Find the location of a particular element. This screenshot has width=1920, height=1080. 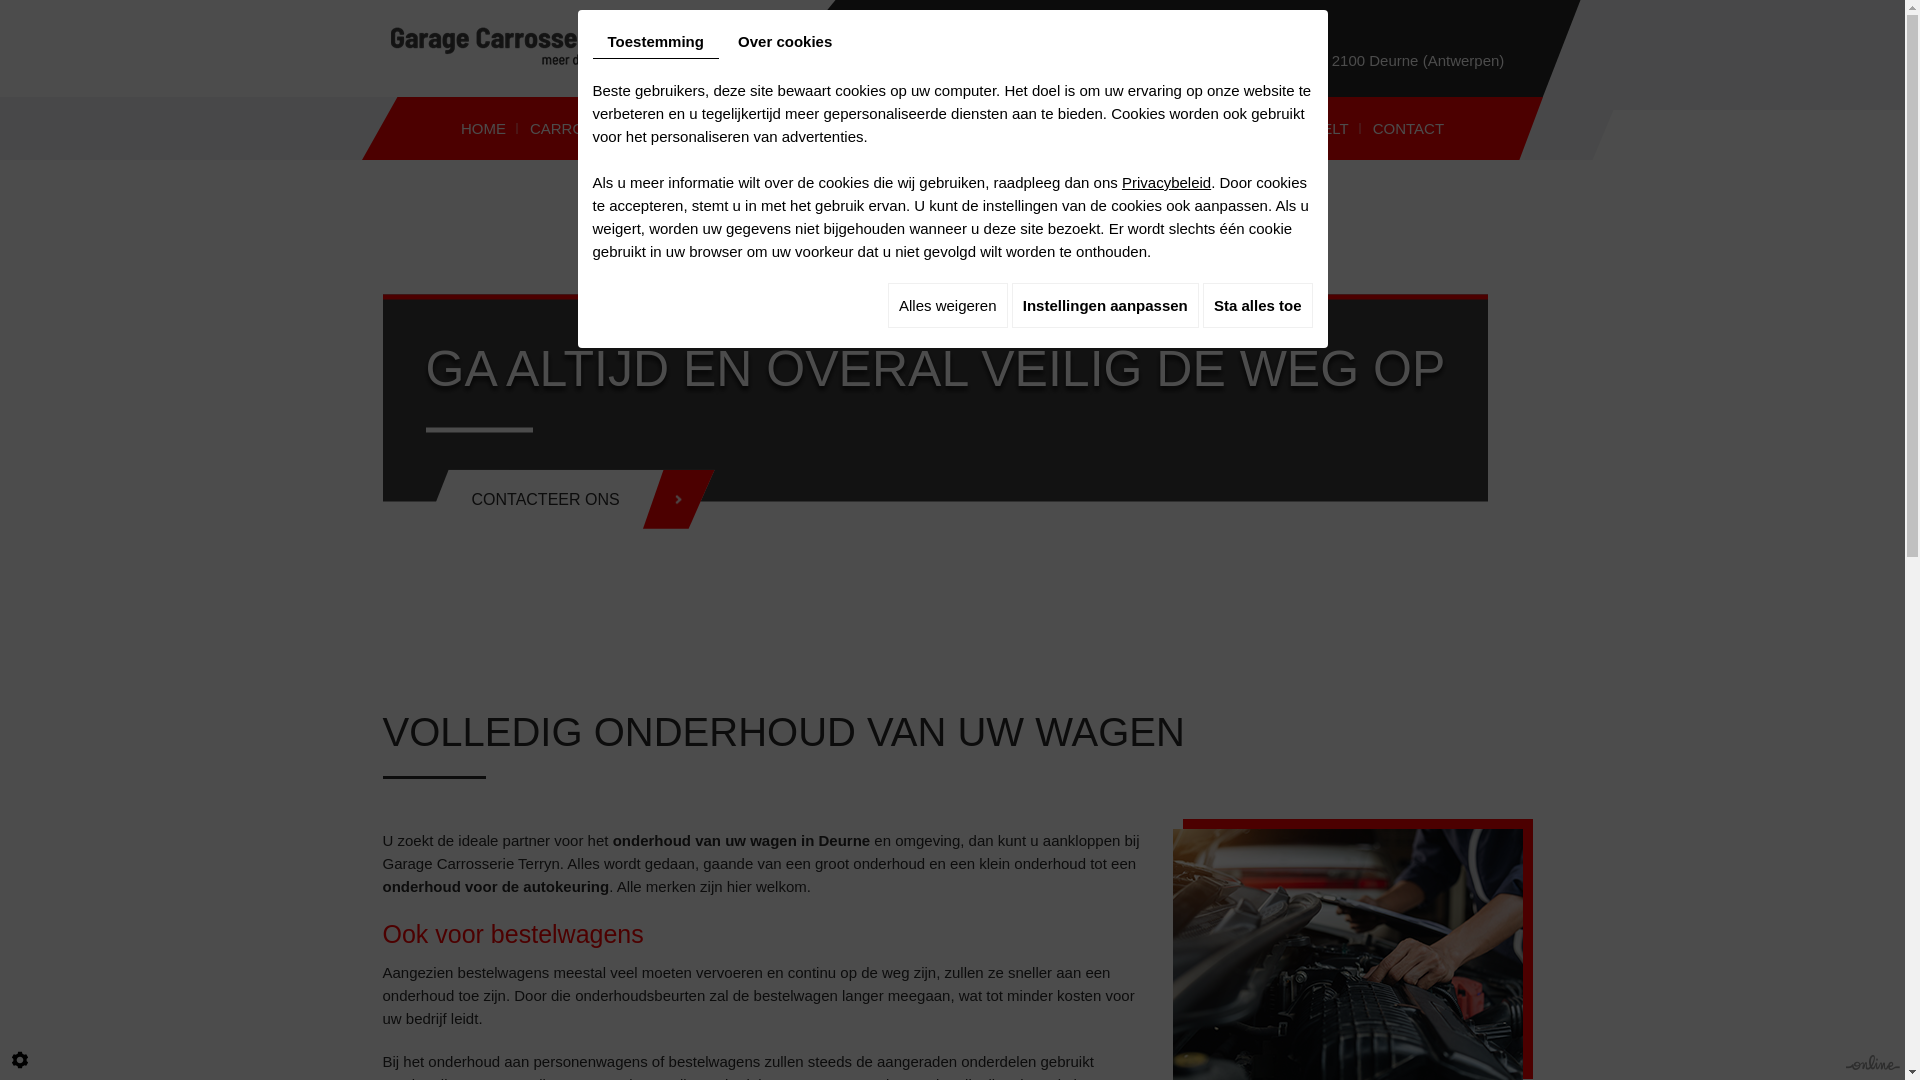

OPKUISEN KOPLAMPEN is located at coordinates (1022, 128).